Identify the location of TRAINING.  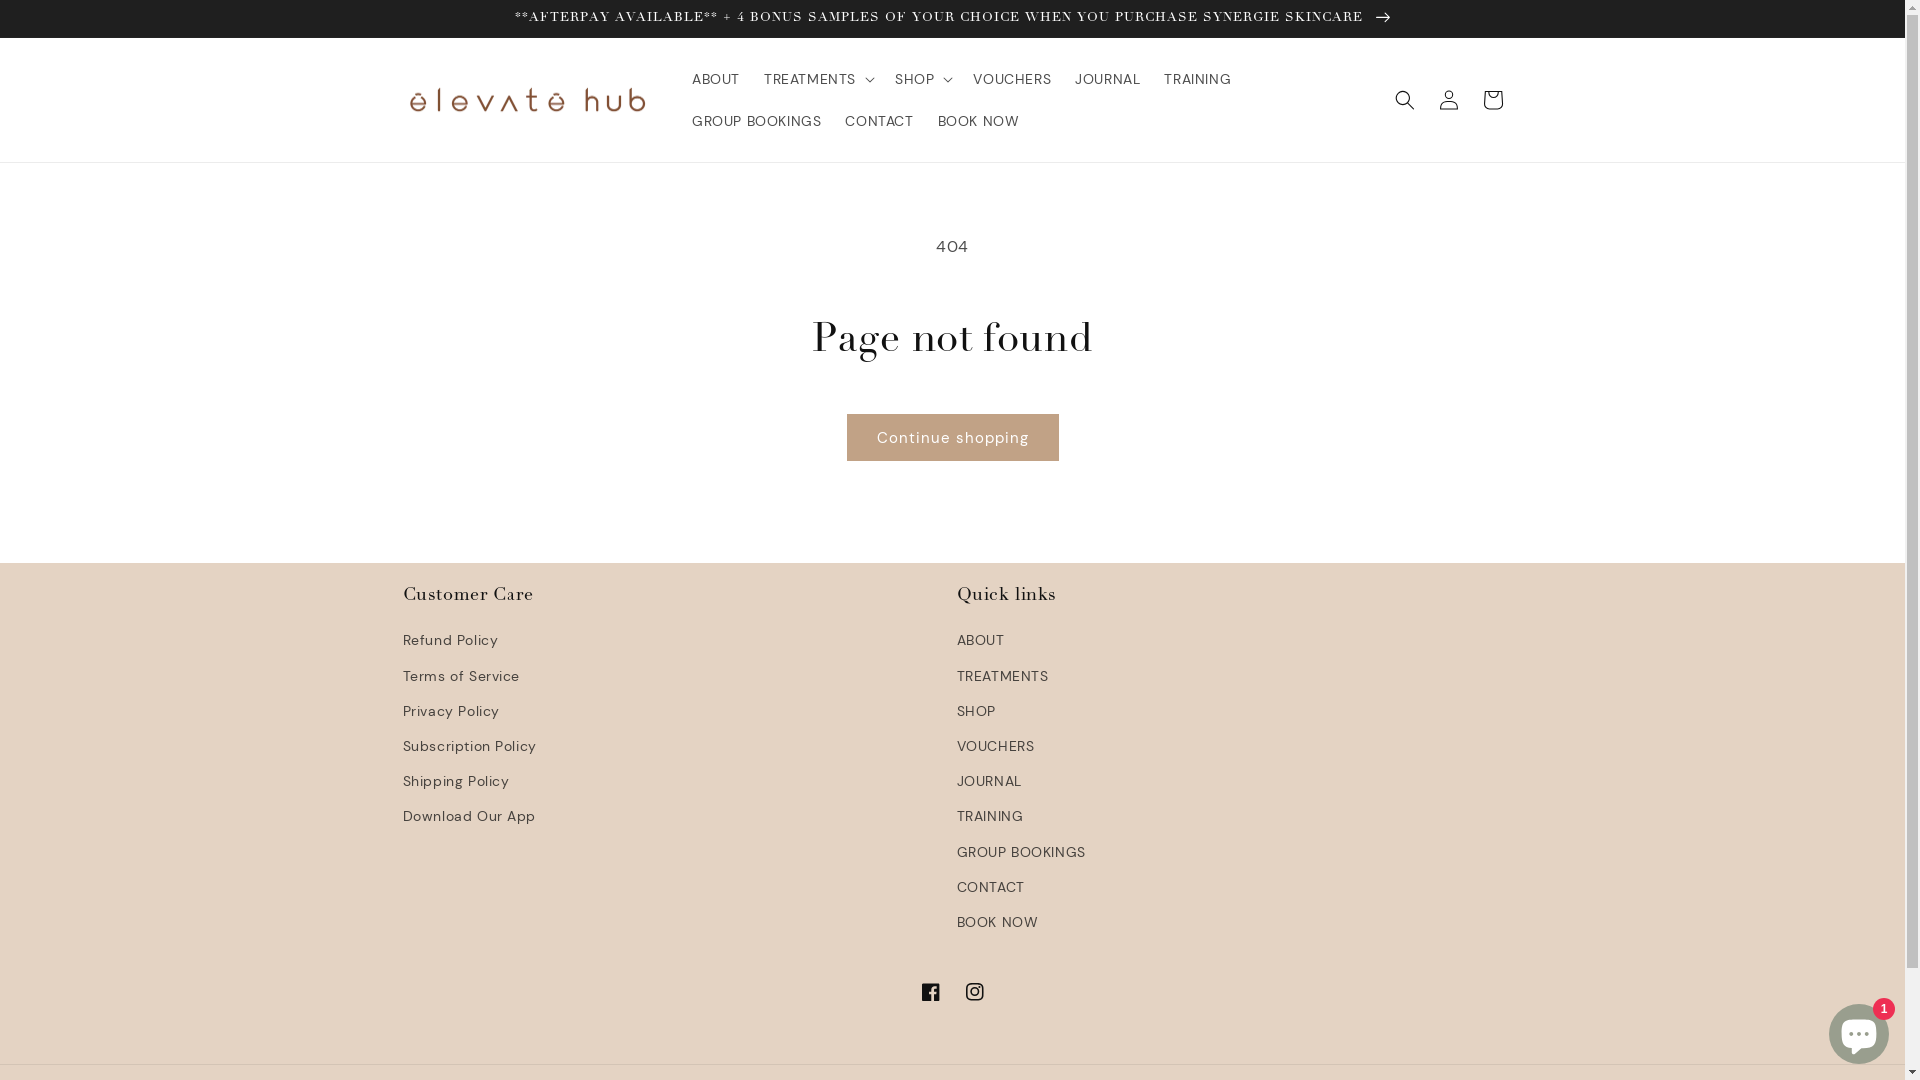
(990, 816).